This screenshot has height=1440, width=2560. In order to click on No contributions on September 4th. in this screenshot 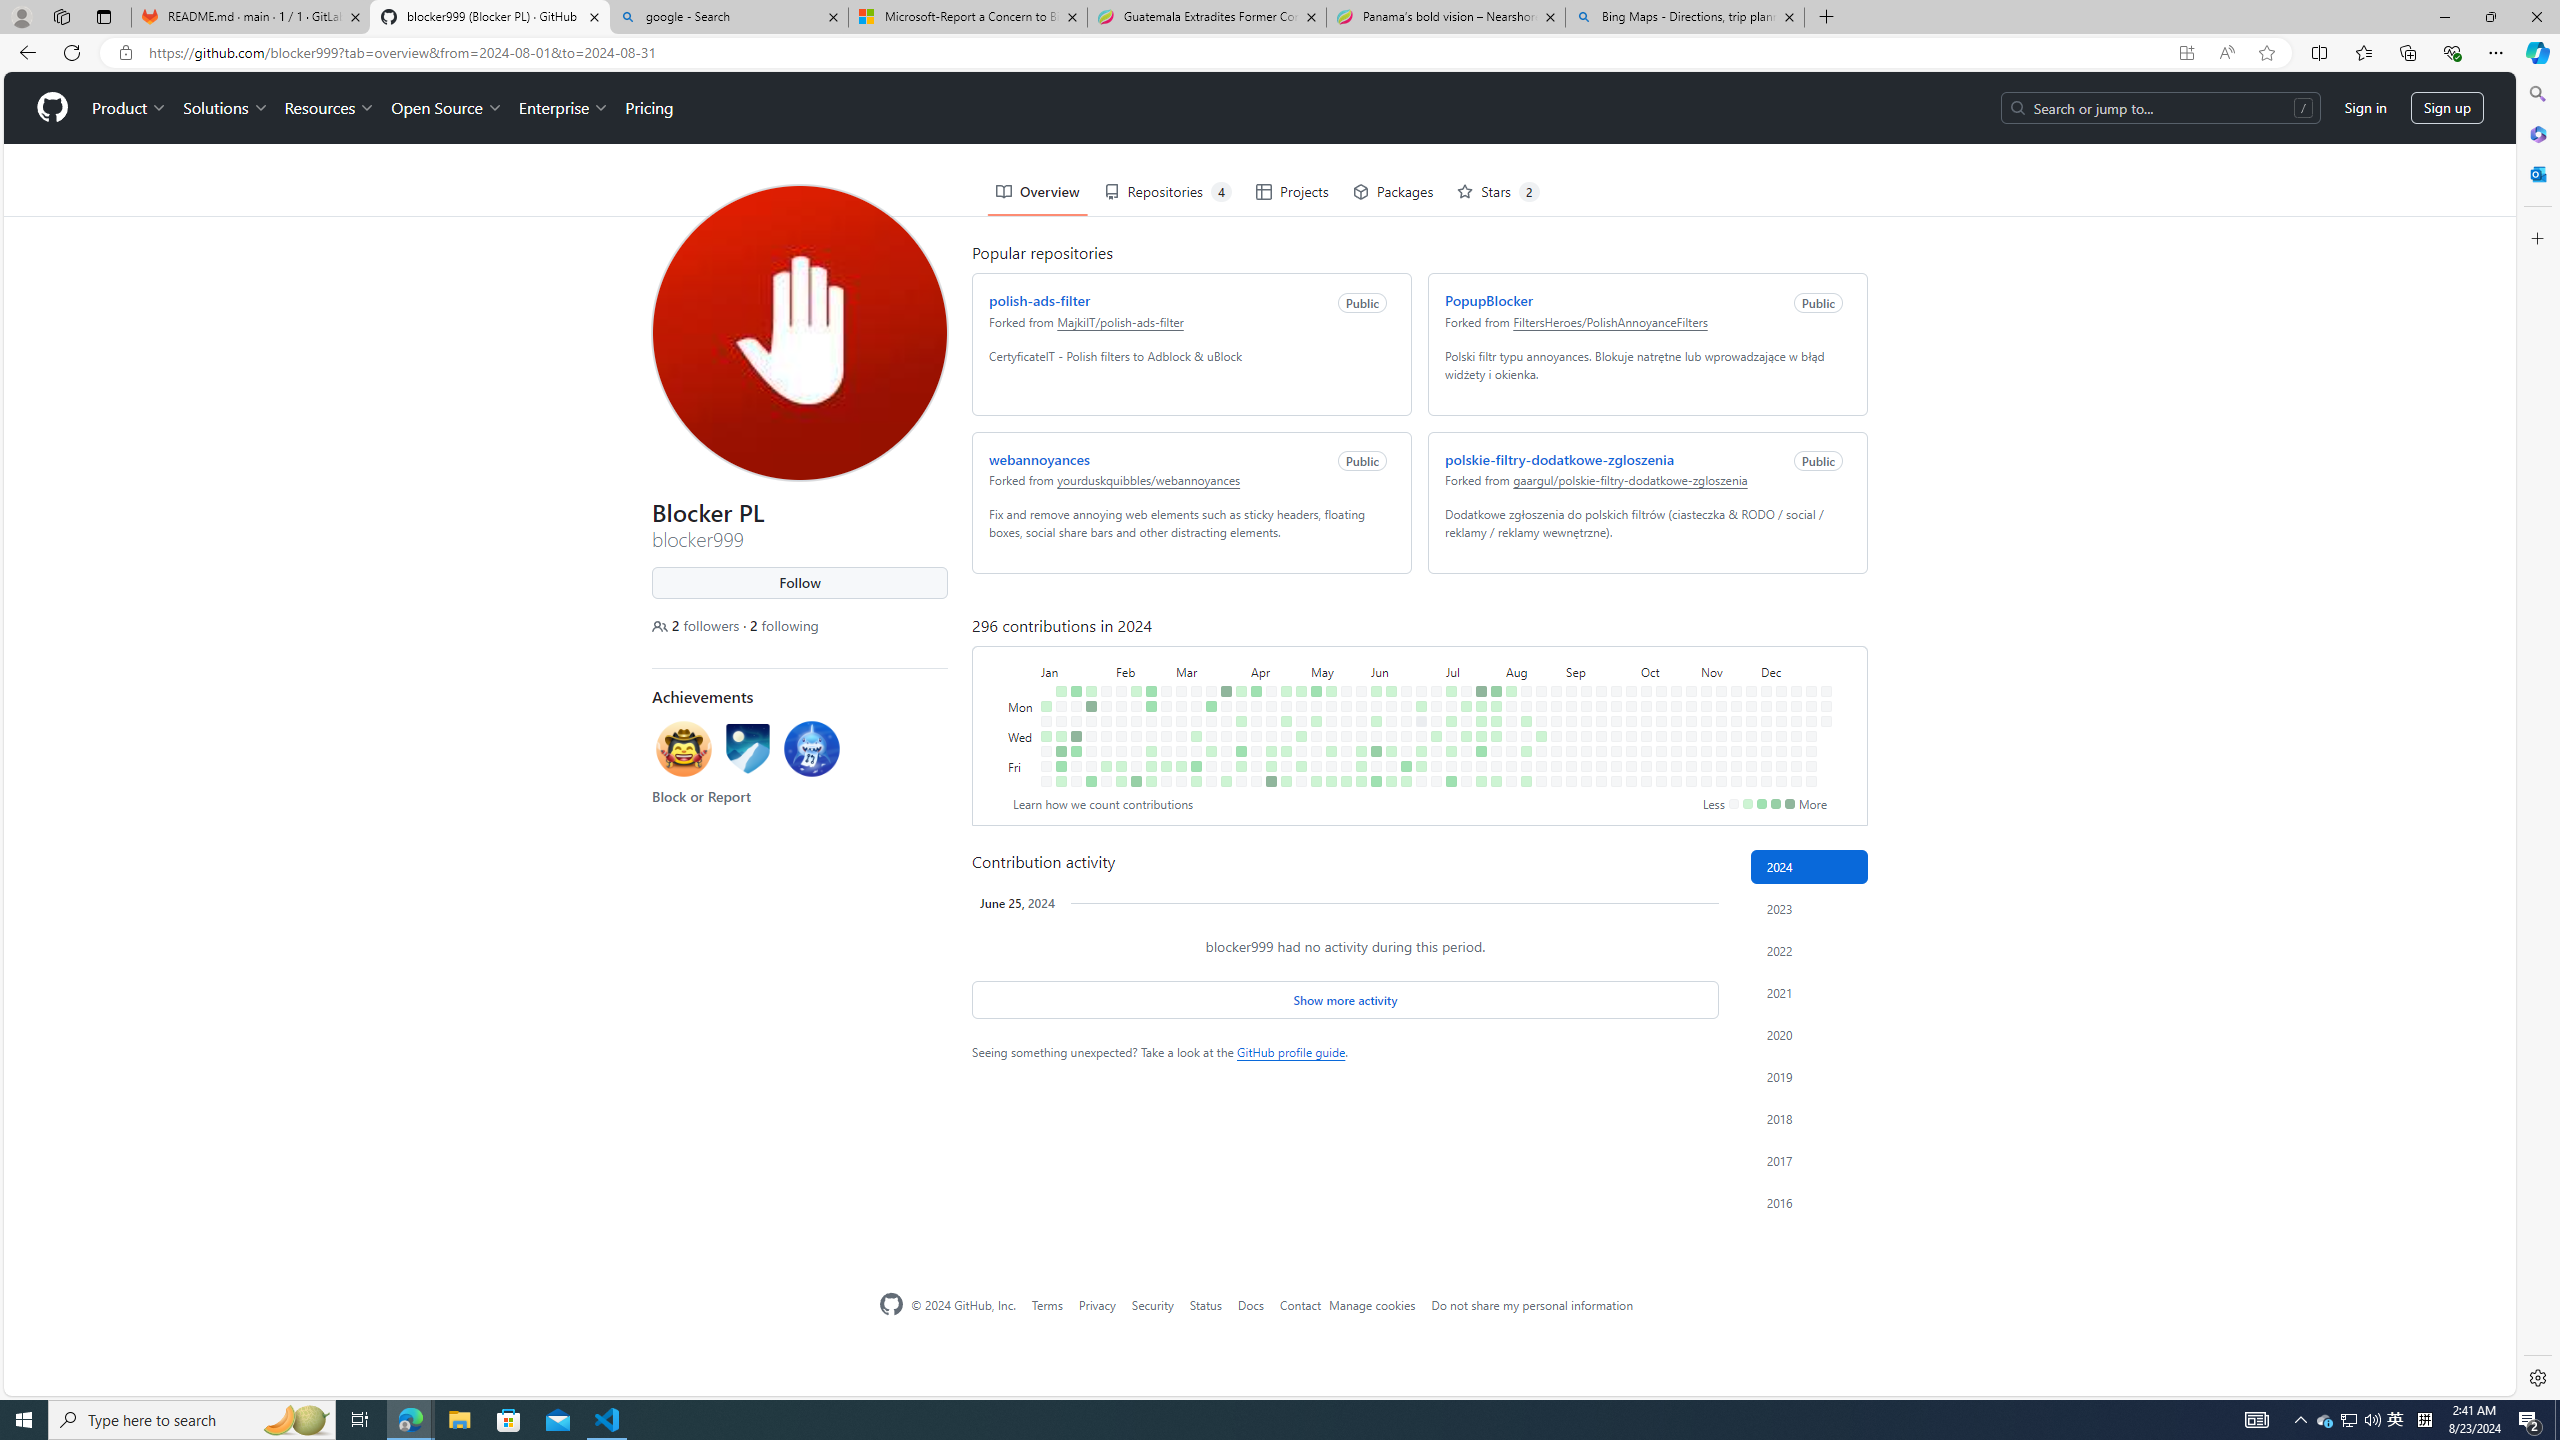, I will do `click(1566, 664)`.